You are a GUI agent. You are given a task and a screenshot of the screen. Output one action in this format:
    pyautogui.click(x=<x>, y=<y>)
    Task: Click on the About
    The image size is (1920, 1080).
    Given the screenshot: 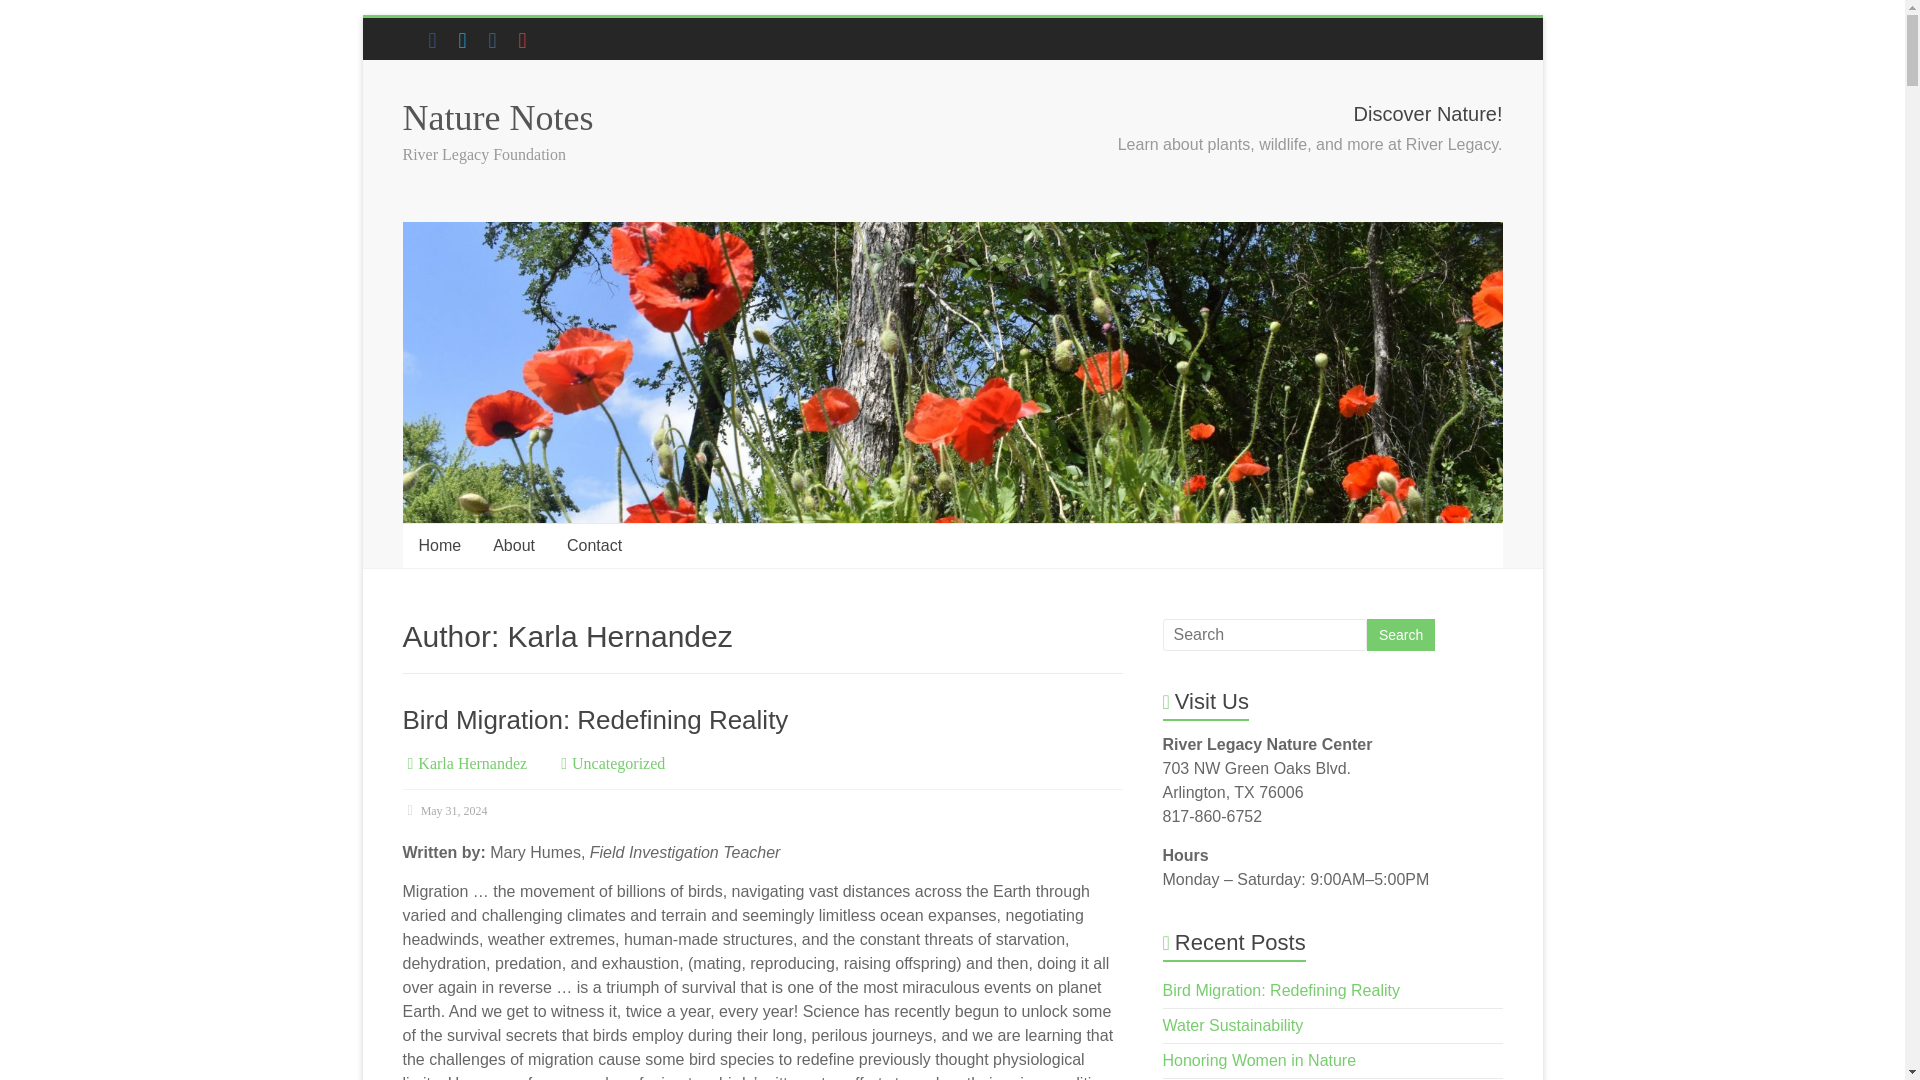 What is the action you would take?
    pyautogui.click(x=514, y=546)
    